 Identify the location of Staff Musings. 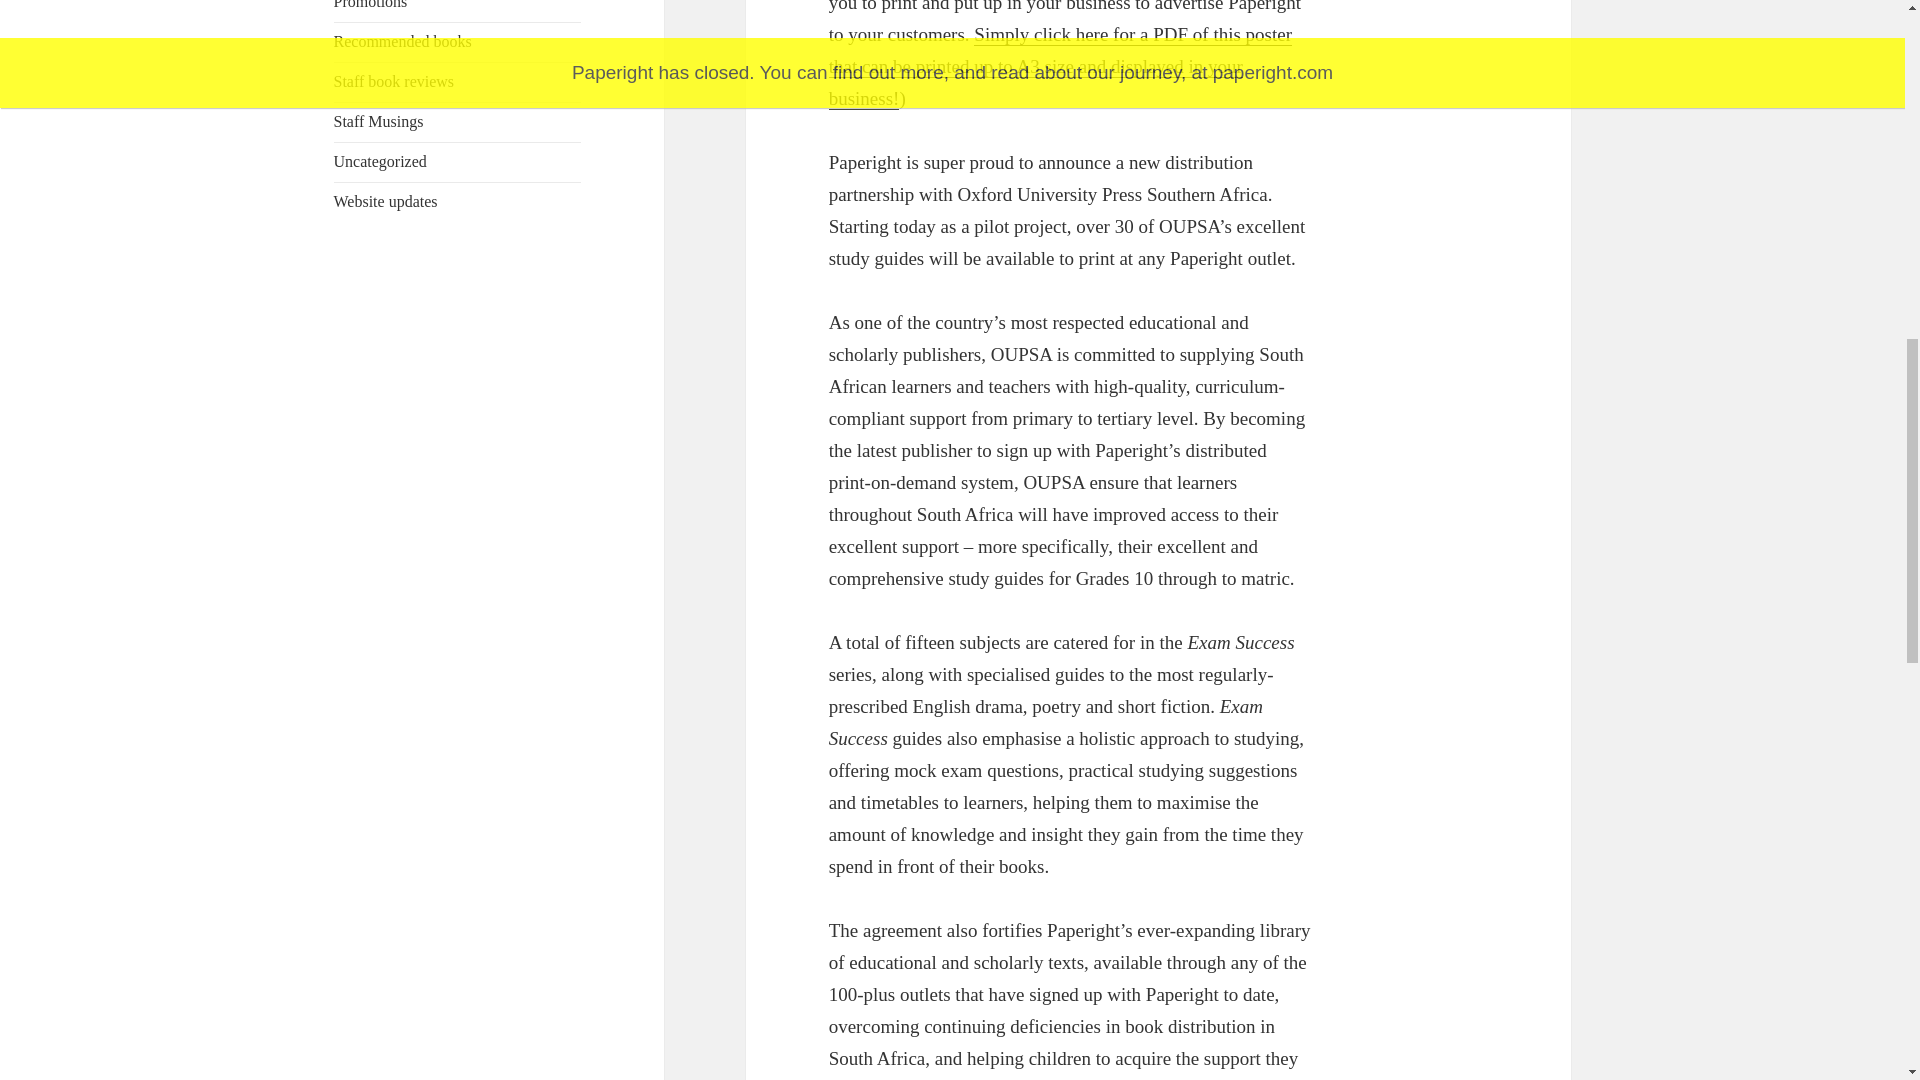
(379, 121).